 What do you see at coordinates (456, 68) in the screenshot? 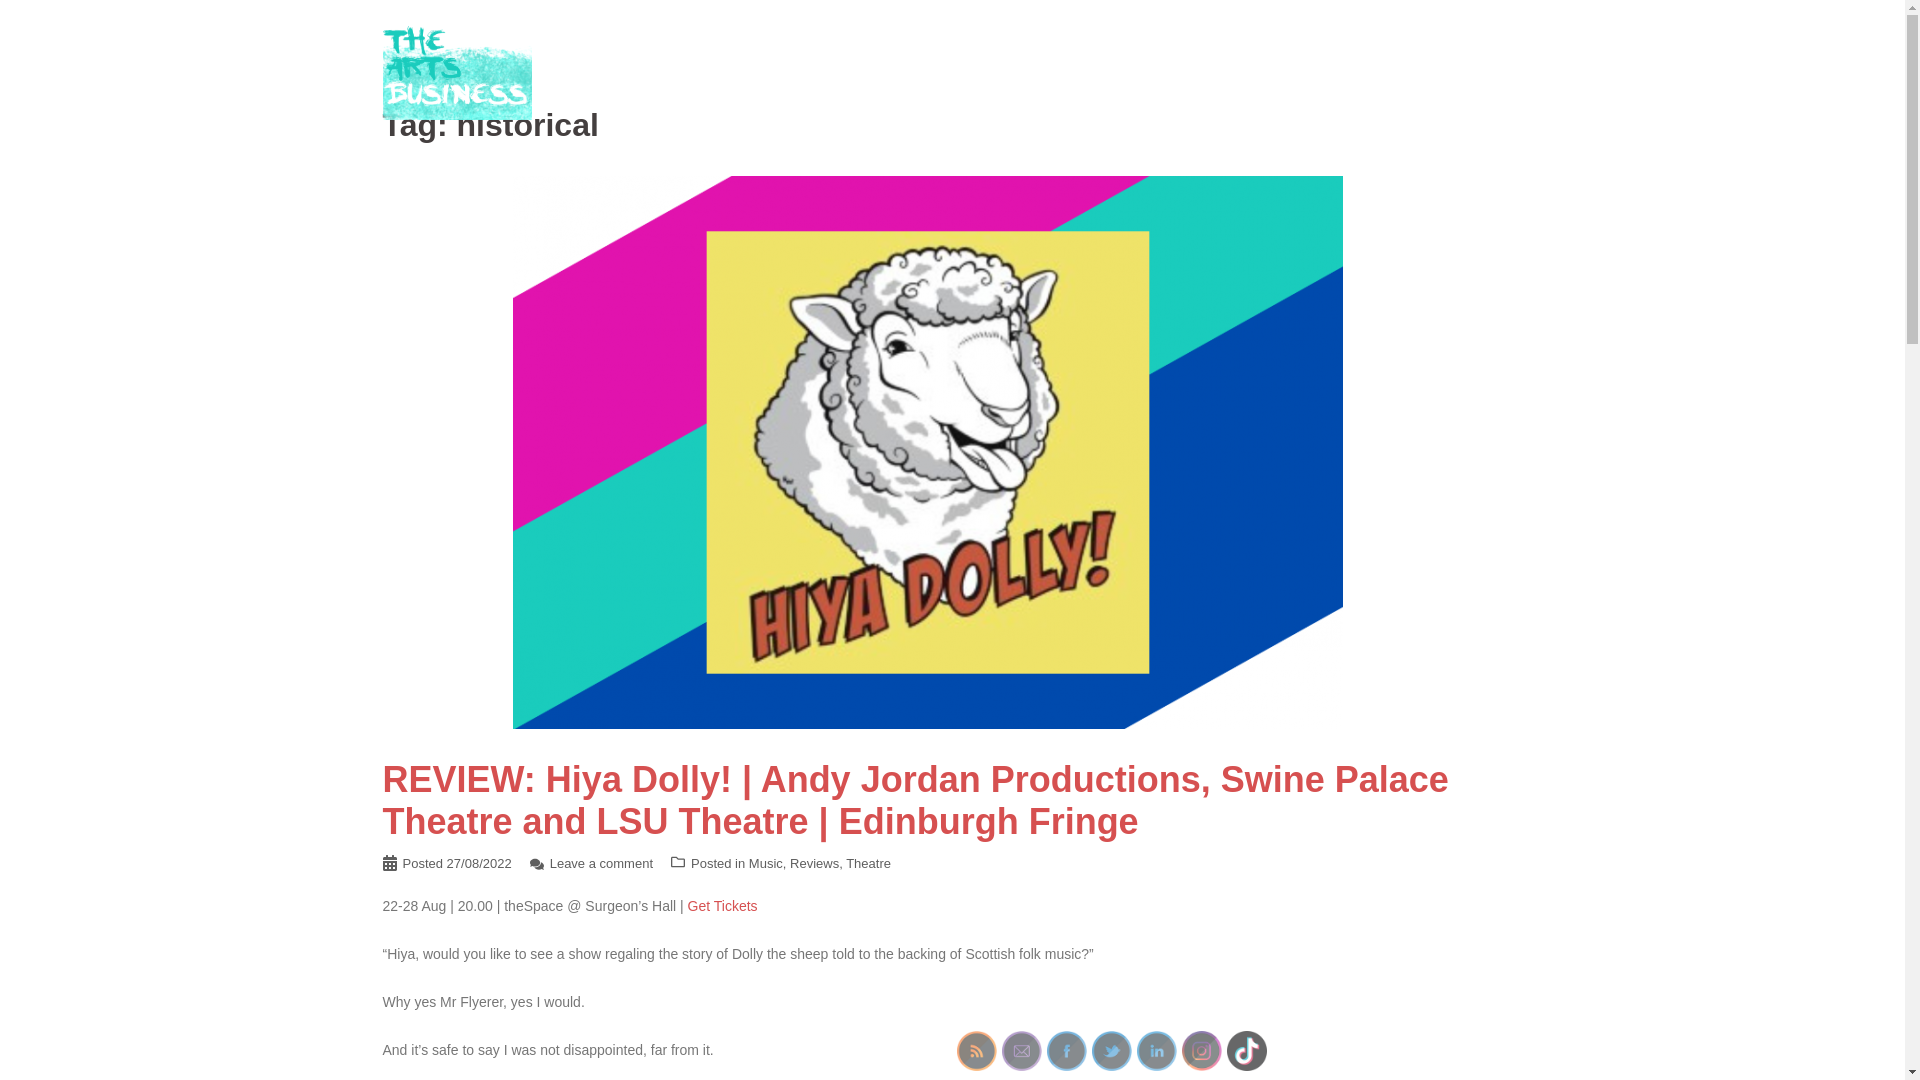
I see `The Arts Business` at bounding box center [456, 68].